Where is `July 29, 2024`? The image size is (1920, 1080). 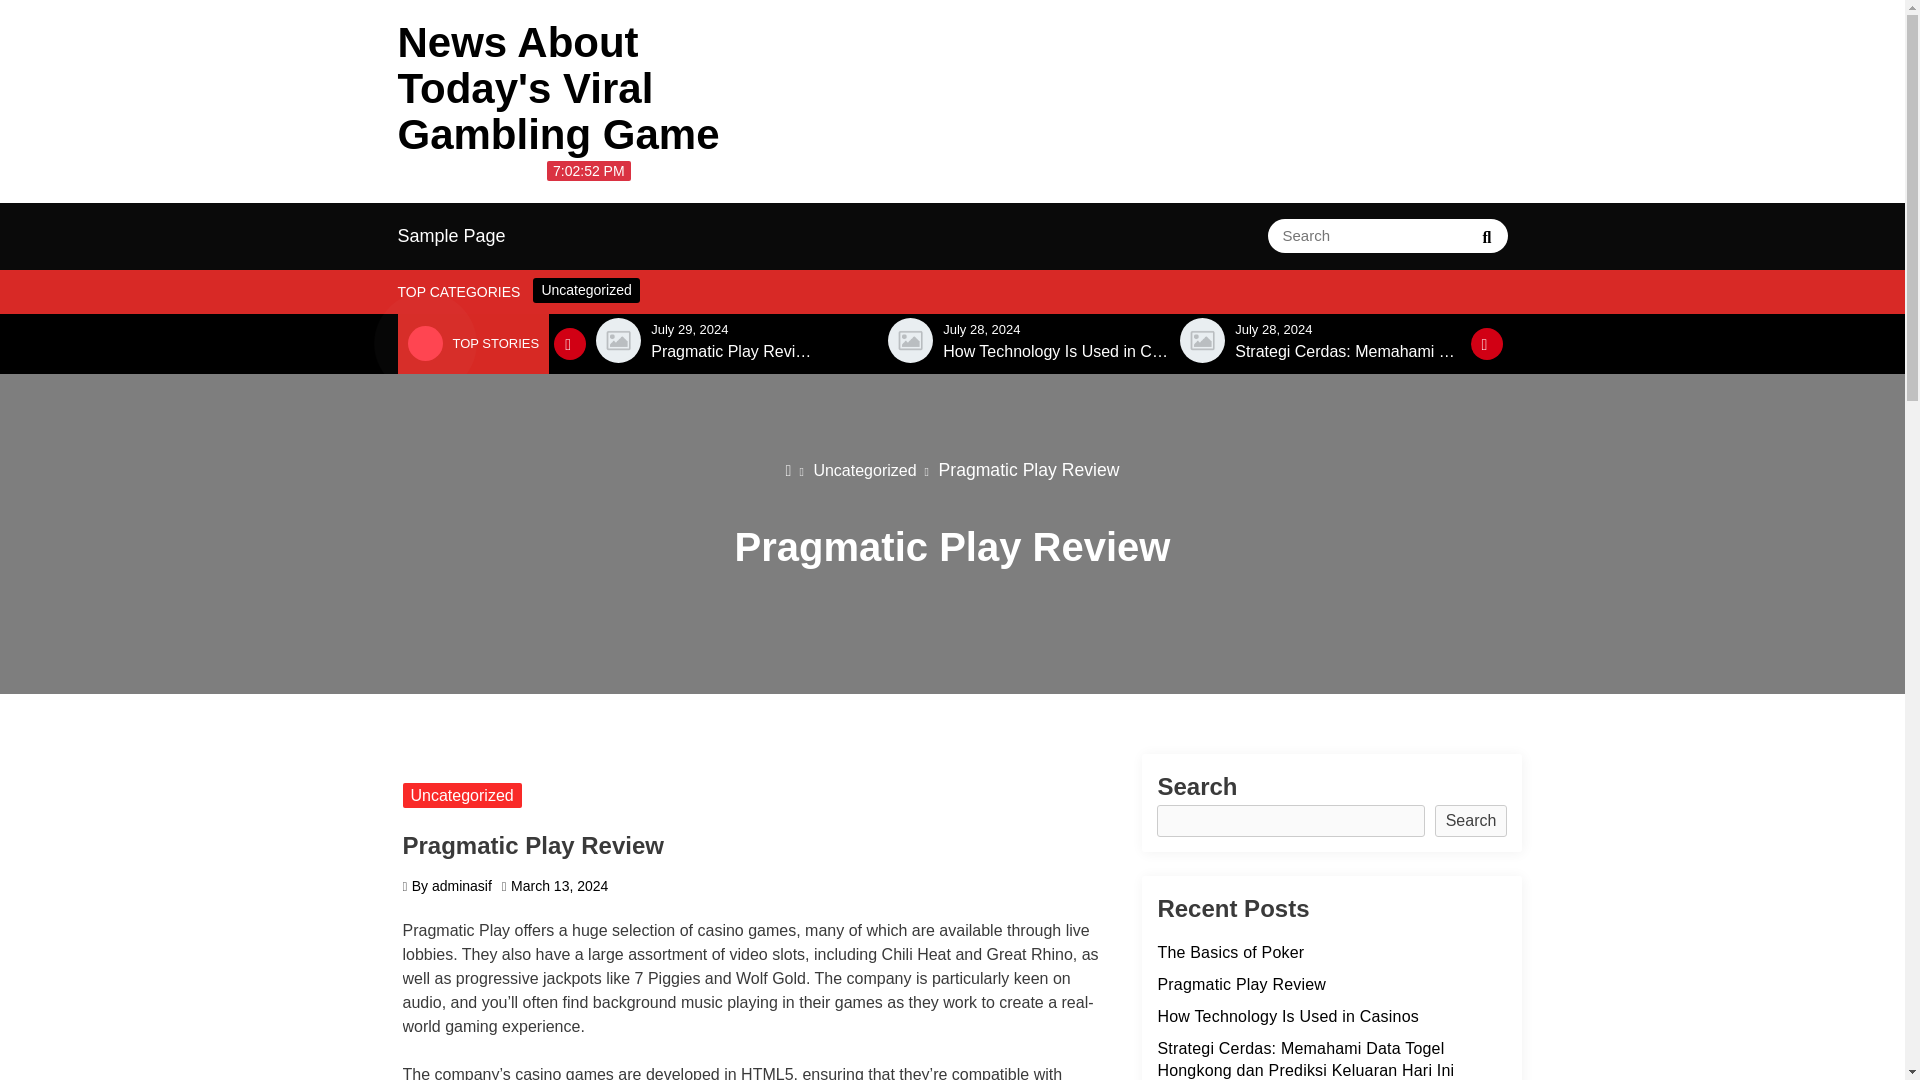
July 29, 2024 is located at coordinates (688, 328).